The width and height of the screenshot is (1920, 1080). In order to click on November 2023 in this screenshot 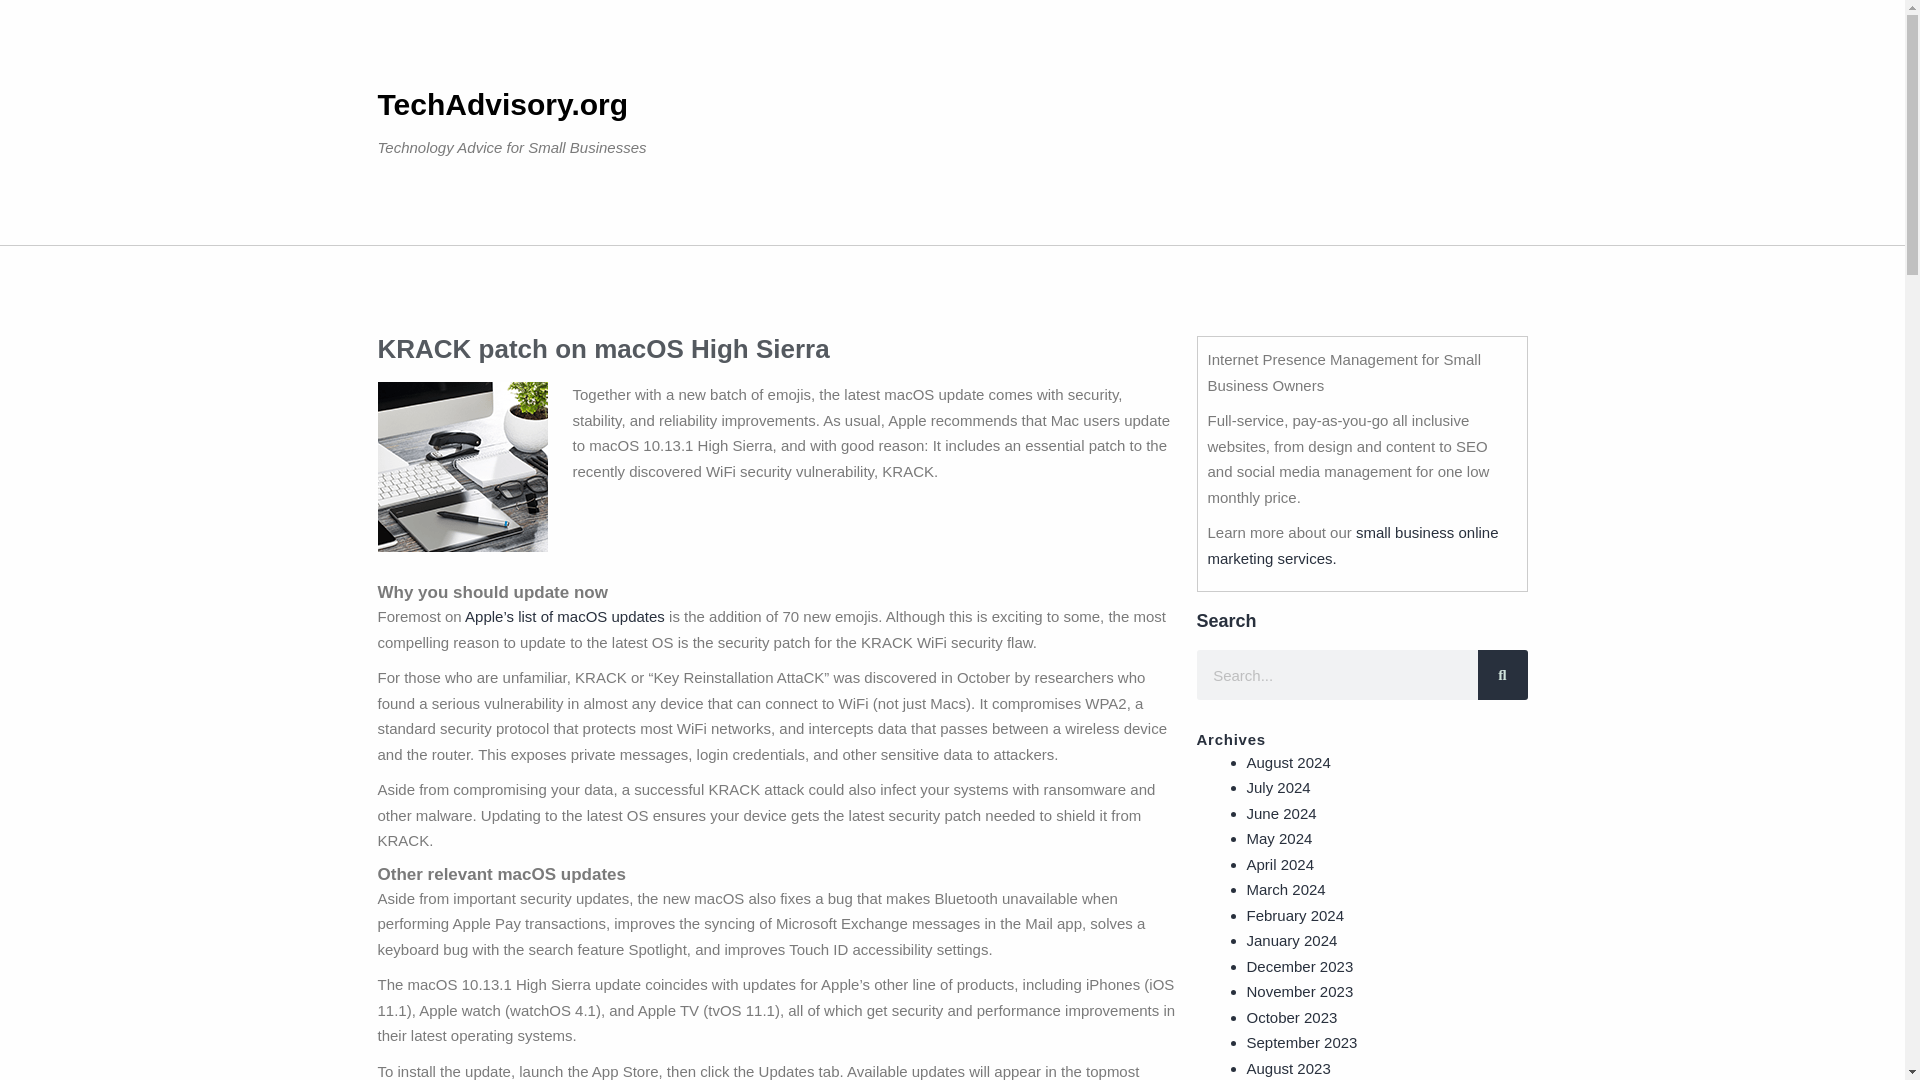, I will do `click(1300, 991)`.